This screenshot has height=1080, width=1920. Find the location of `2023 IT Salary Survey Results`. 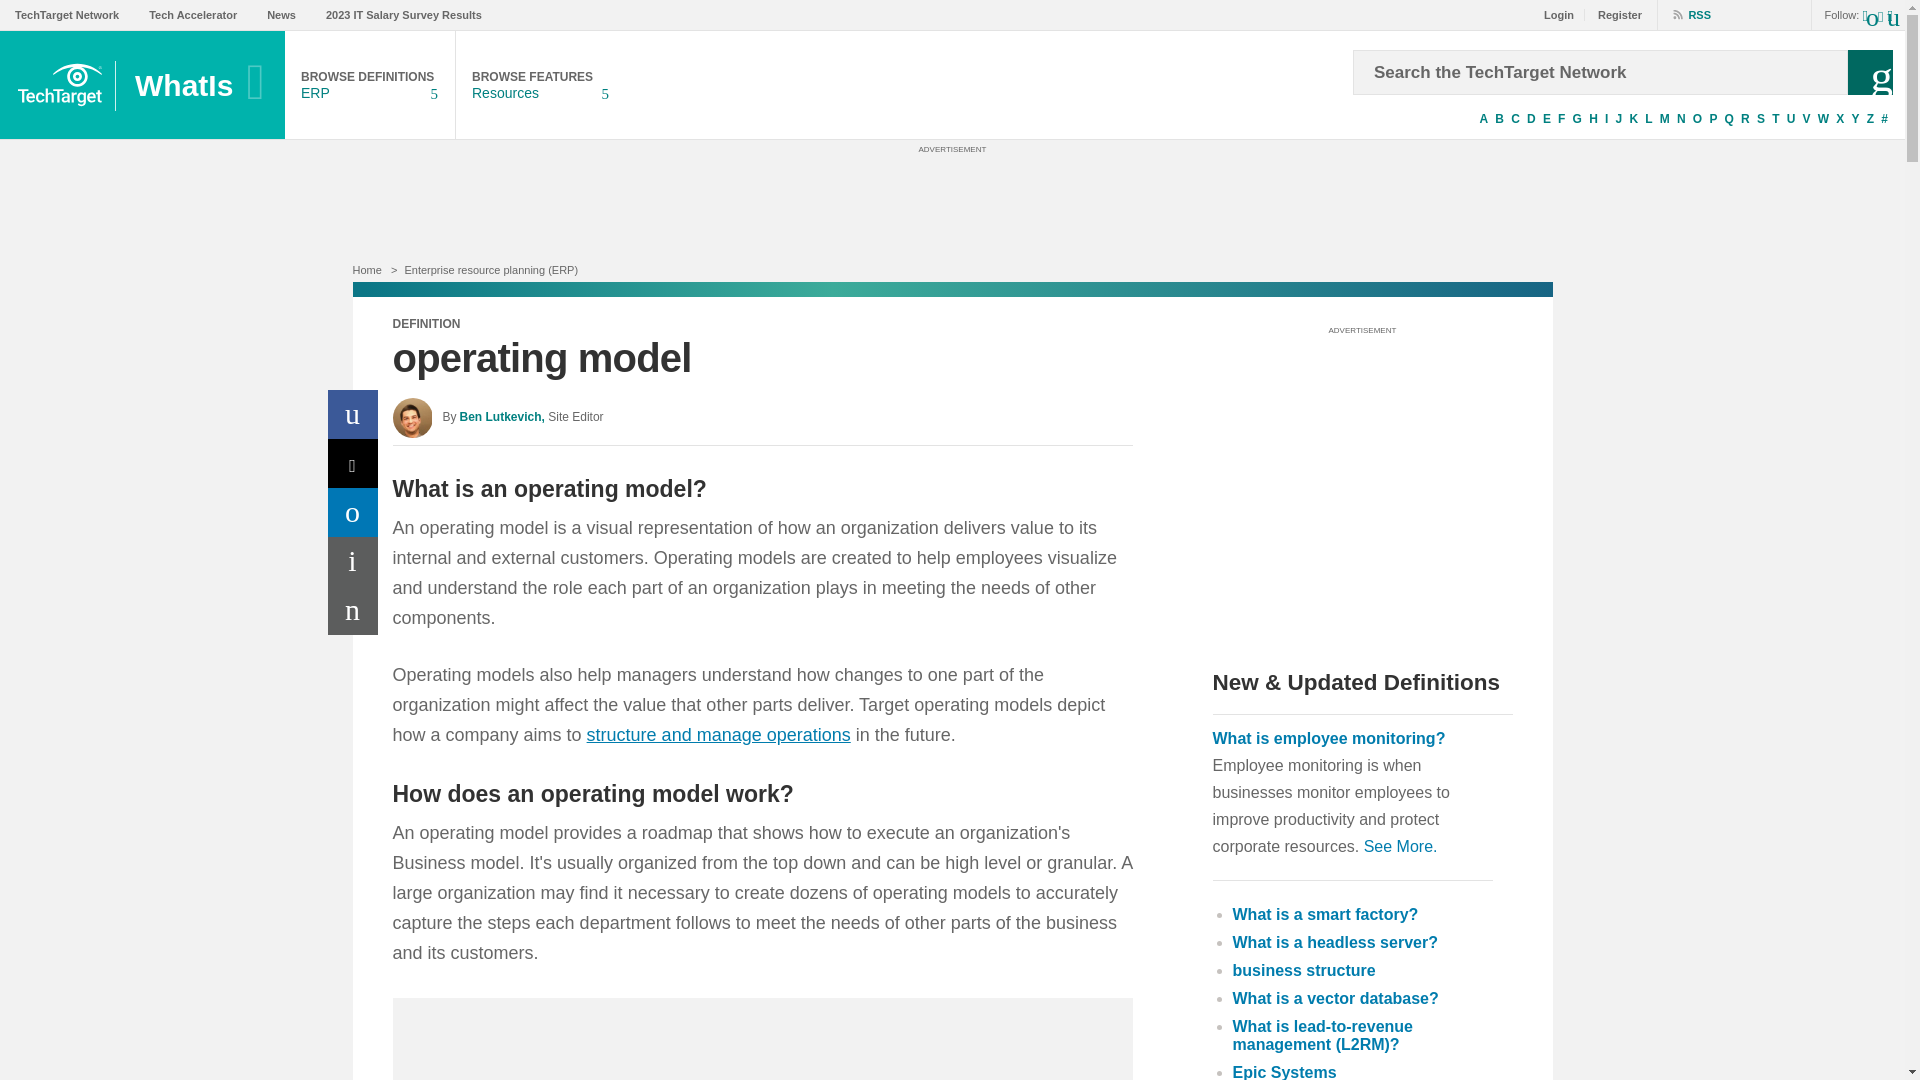

2023 IT Salary Survey Results is located at coordinates (404, 14).